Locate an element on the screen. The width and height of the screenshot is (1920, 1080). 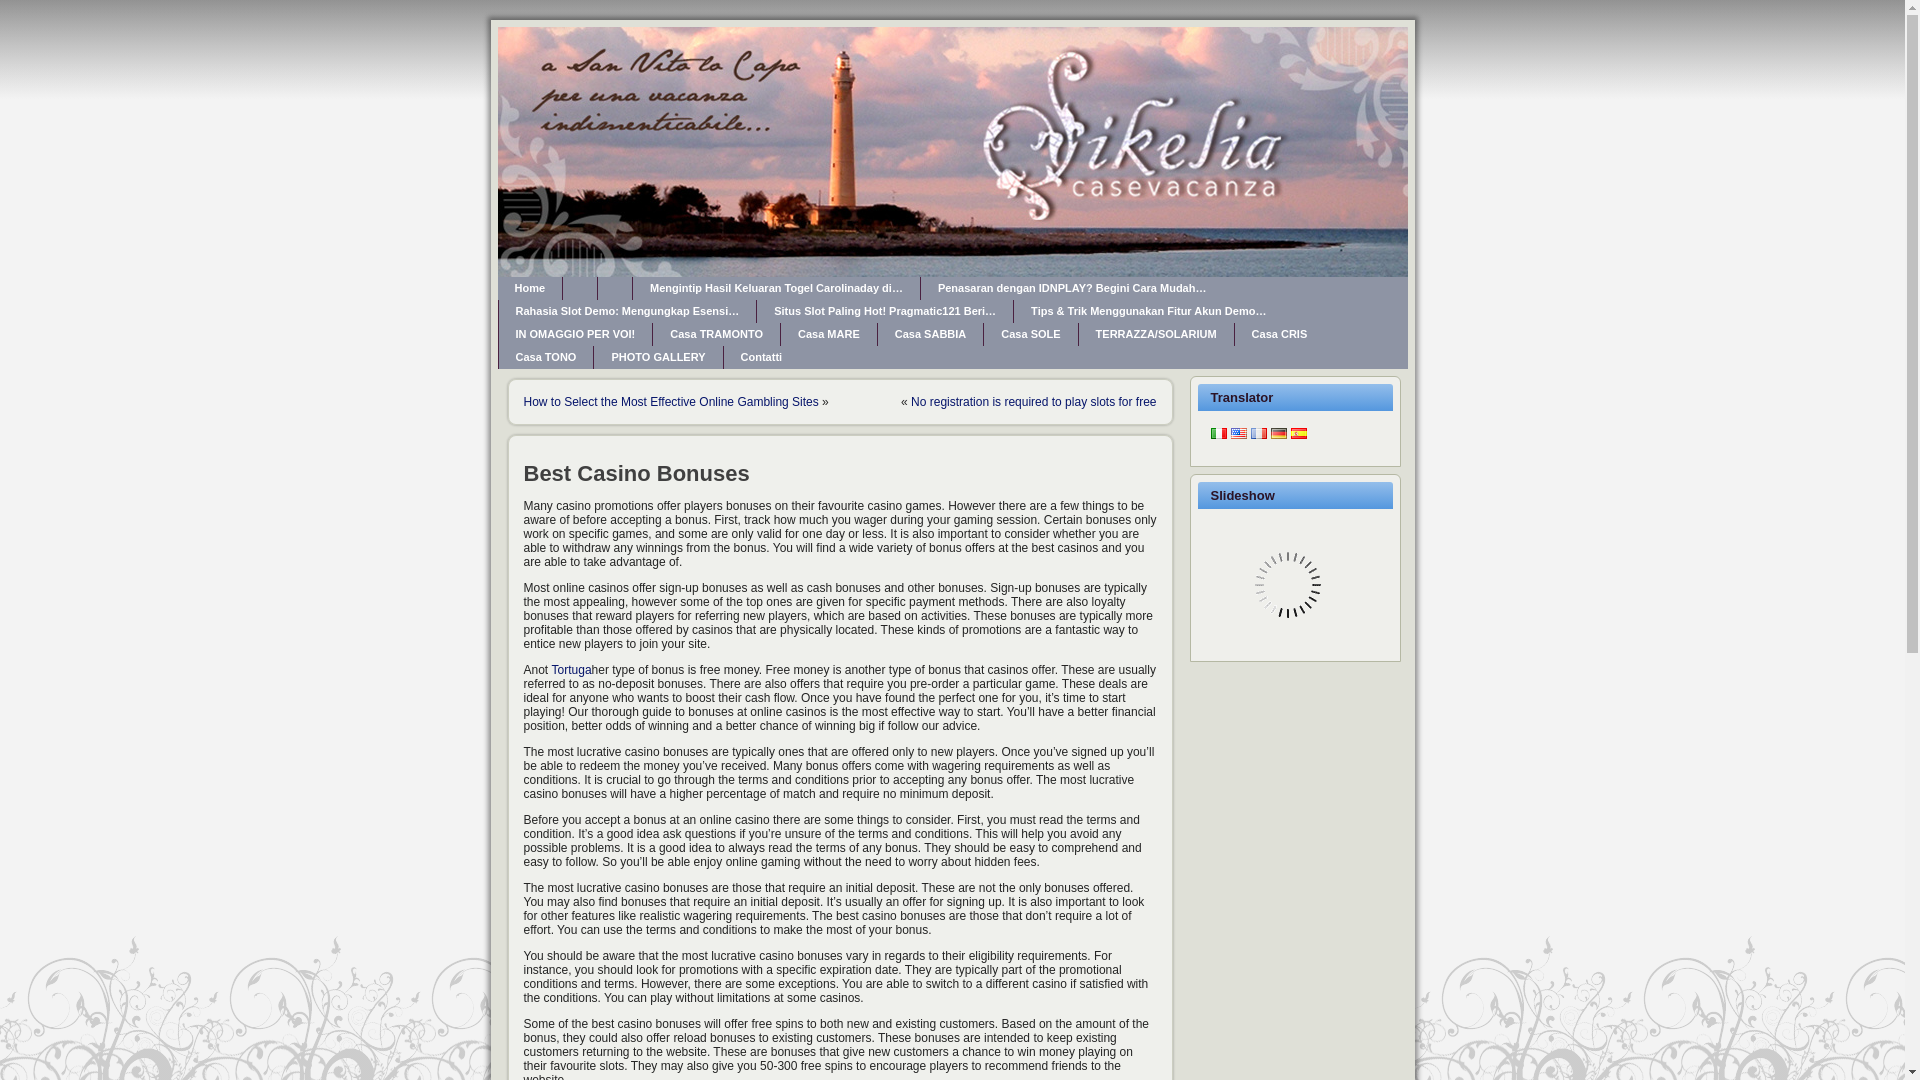
Home is located at coordinates (530, 288).